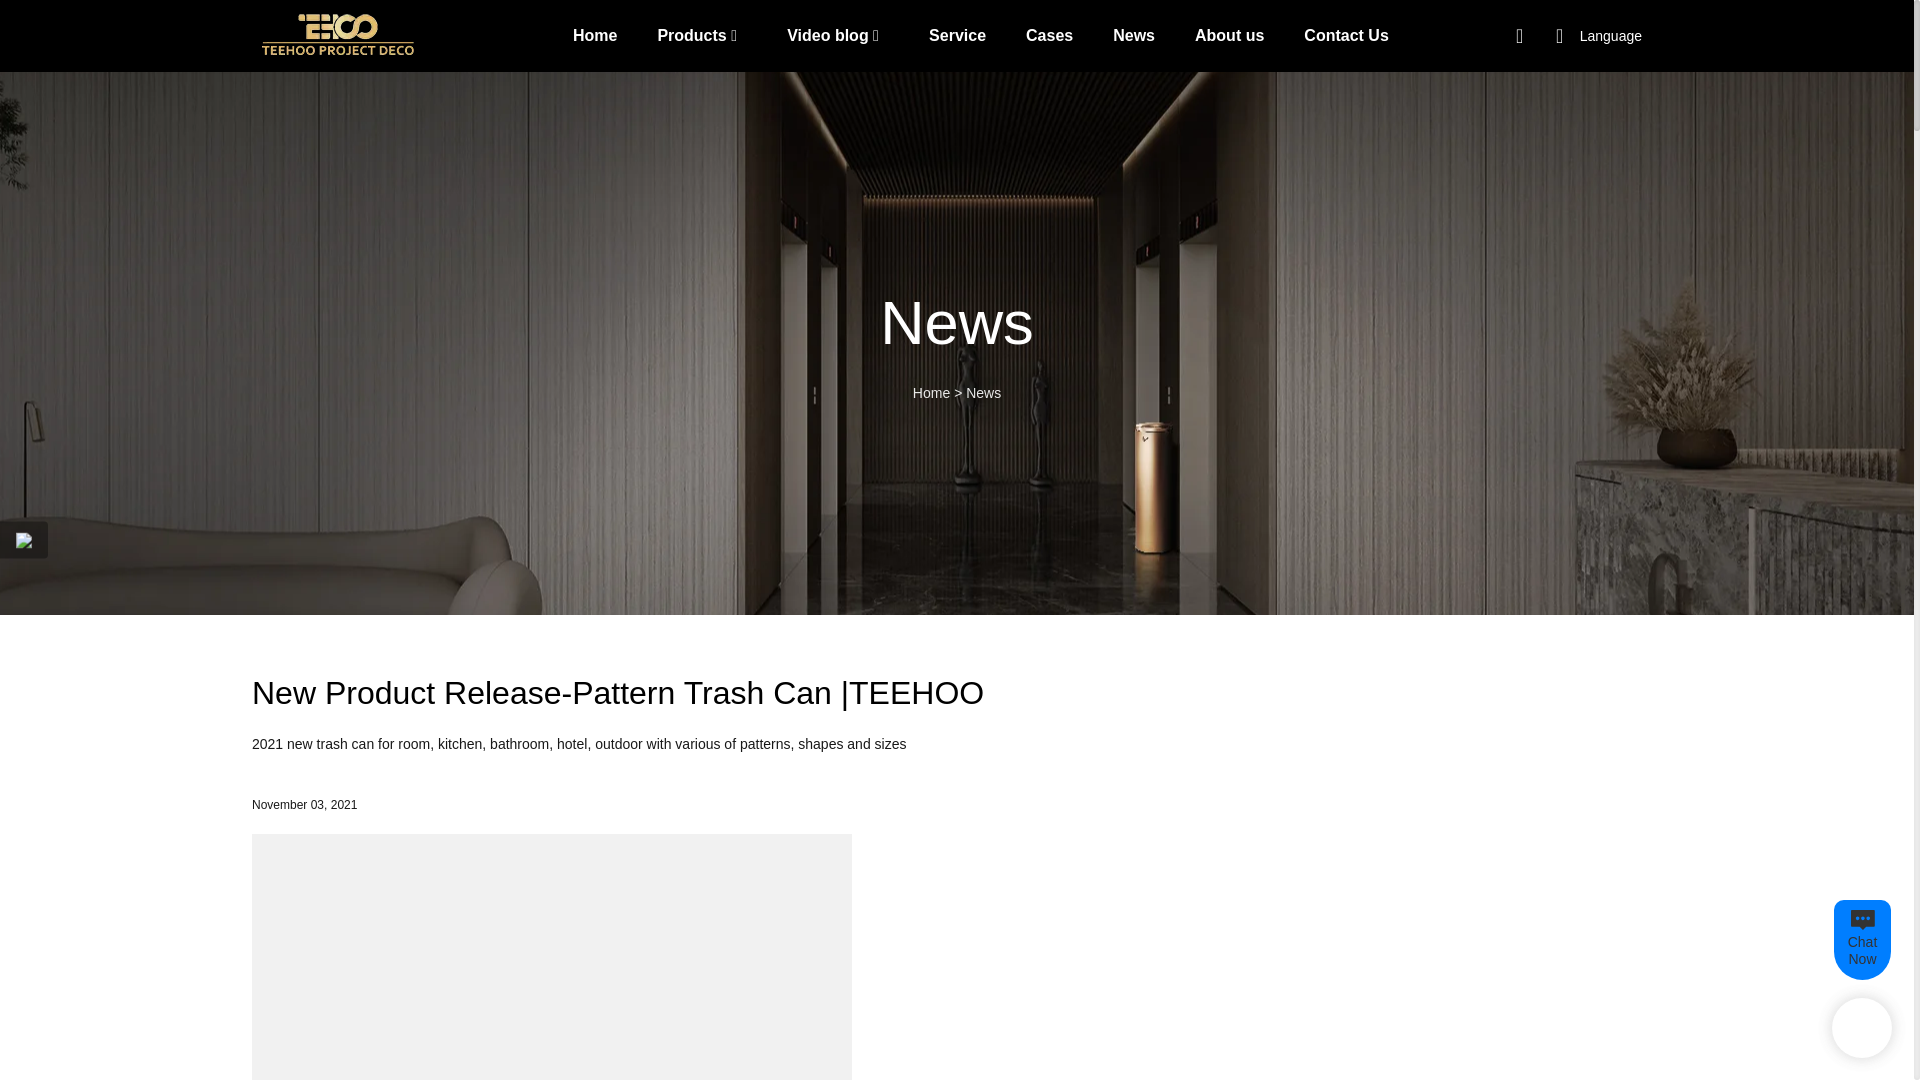 This screenshot has width=1920, height=1080. I want to click on About us, so click(1228, 34).